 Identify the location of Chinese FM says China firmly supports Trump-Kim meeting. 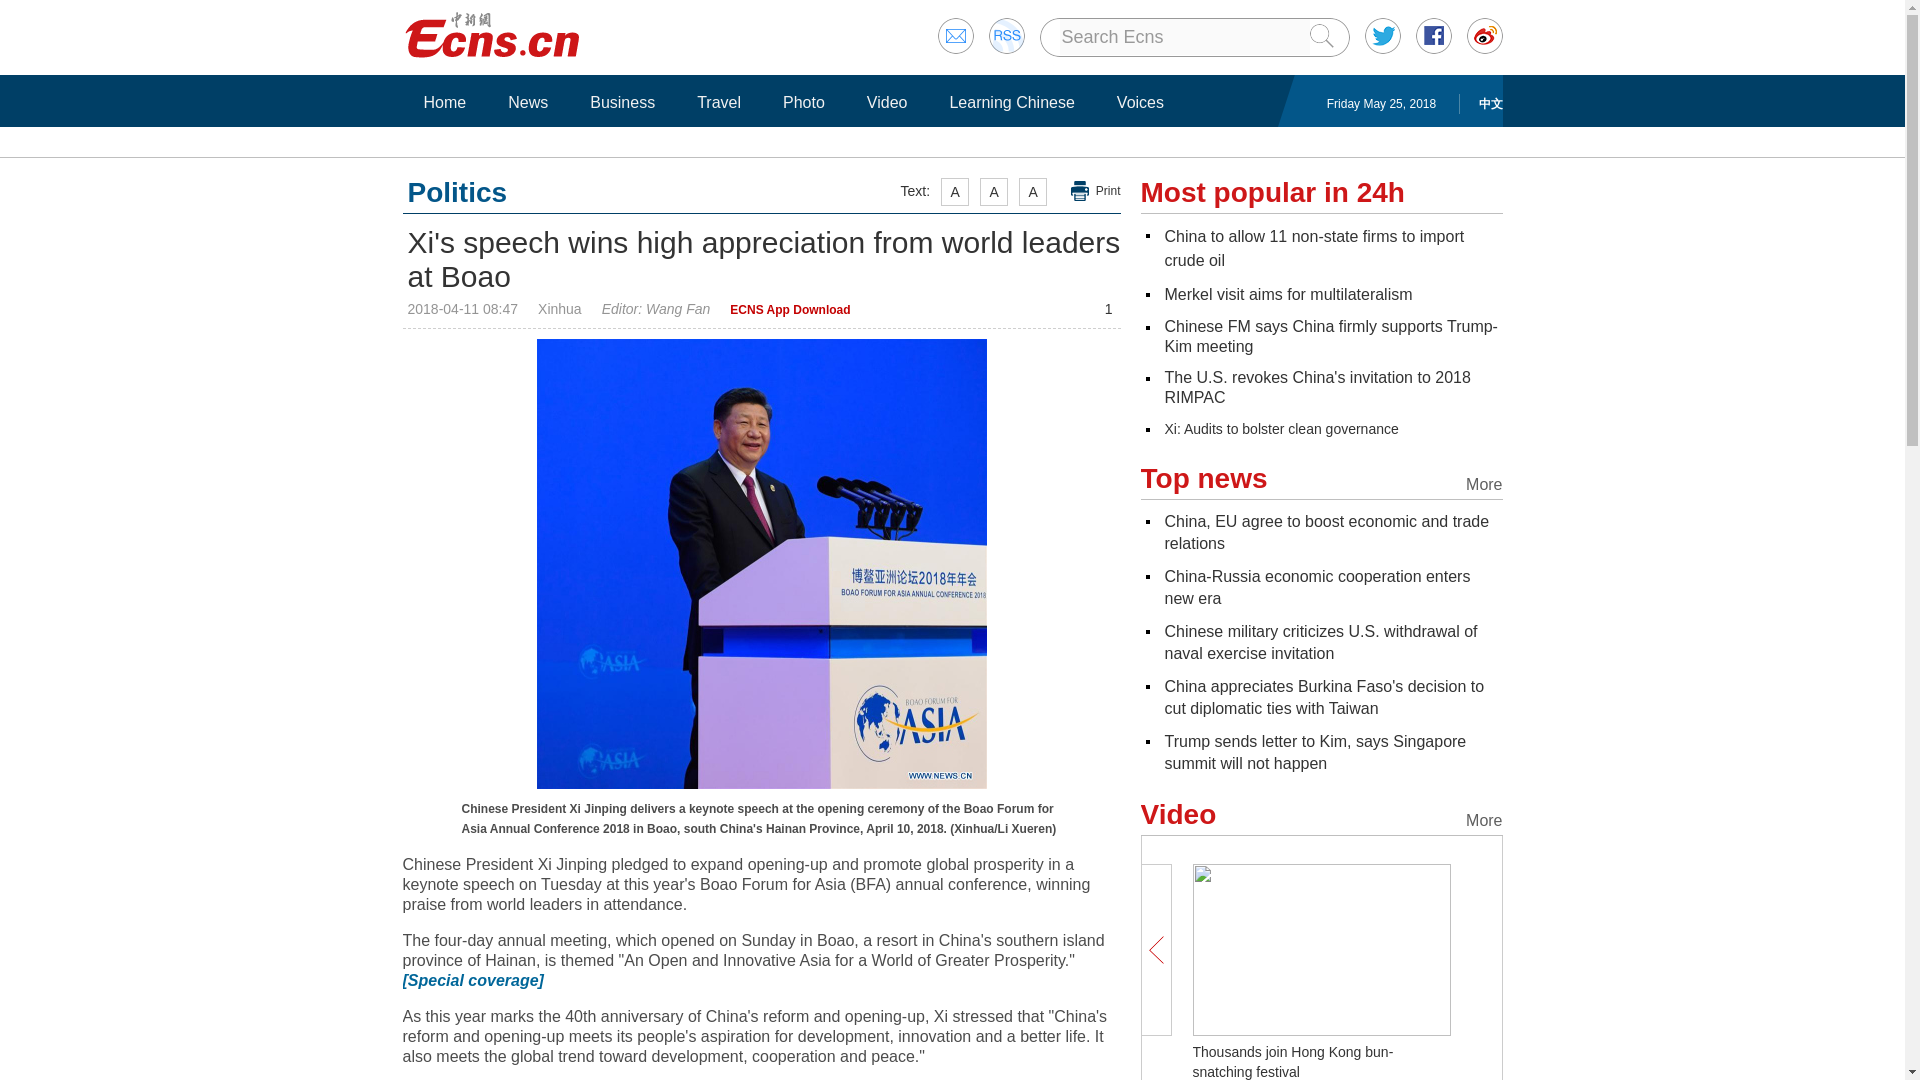
(1330, 336).